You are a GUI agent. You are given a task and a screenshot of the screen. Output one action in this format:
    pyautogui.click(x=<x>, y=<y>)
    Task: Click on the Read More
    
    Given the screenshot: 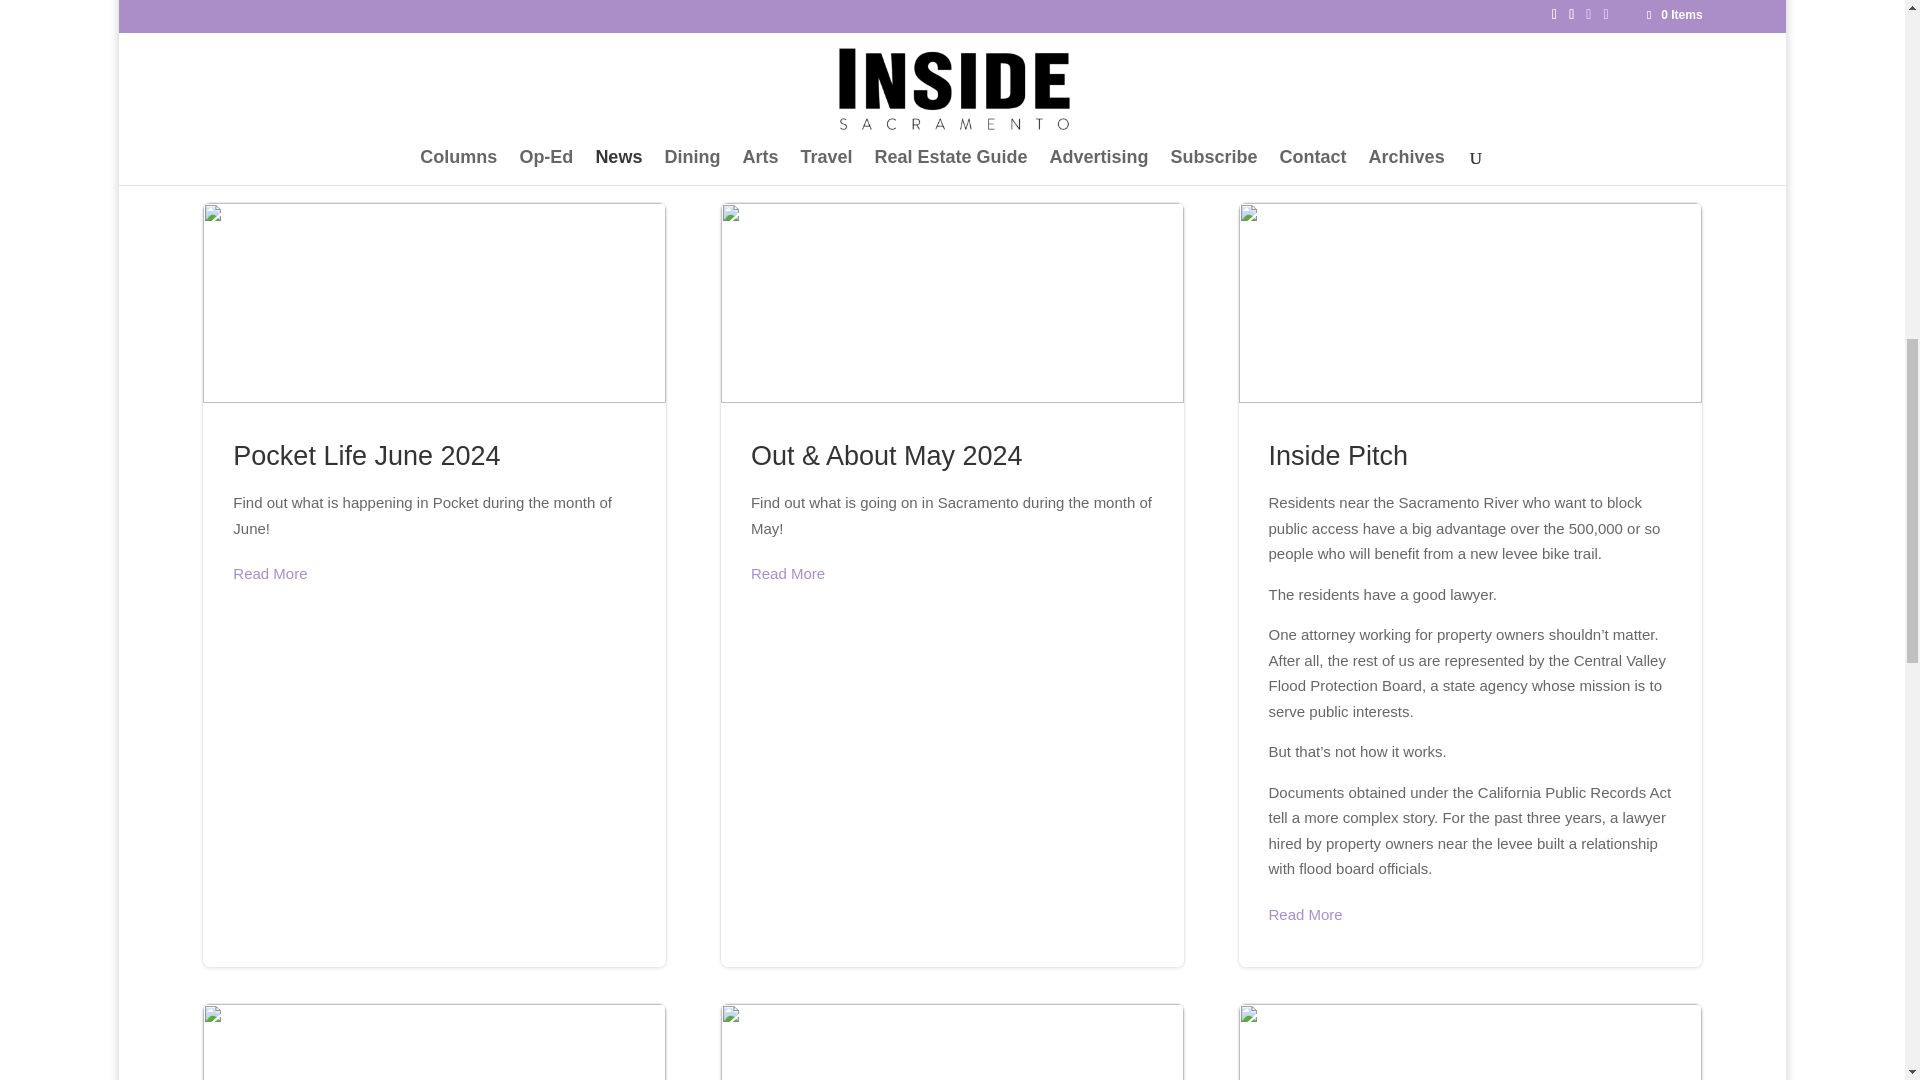 What is the action you would take?
    pyautogui.click(x=270, y=574)
    